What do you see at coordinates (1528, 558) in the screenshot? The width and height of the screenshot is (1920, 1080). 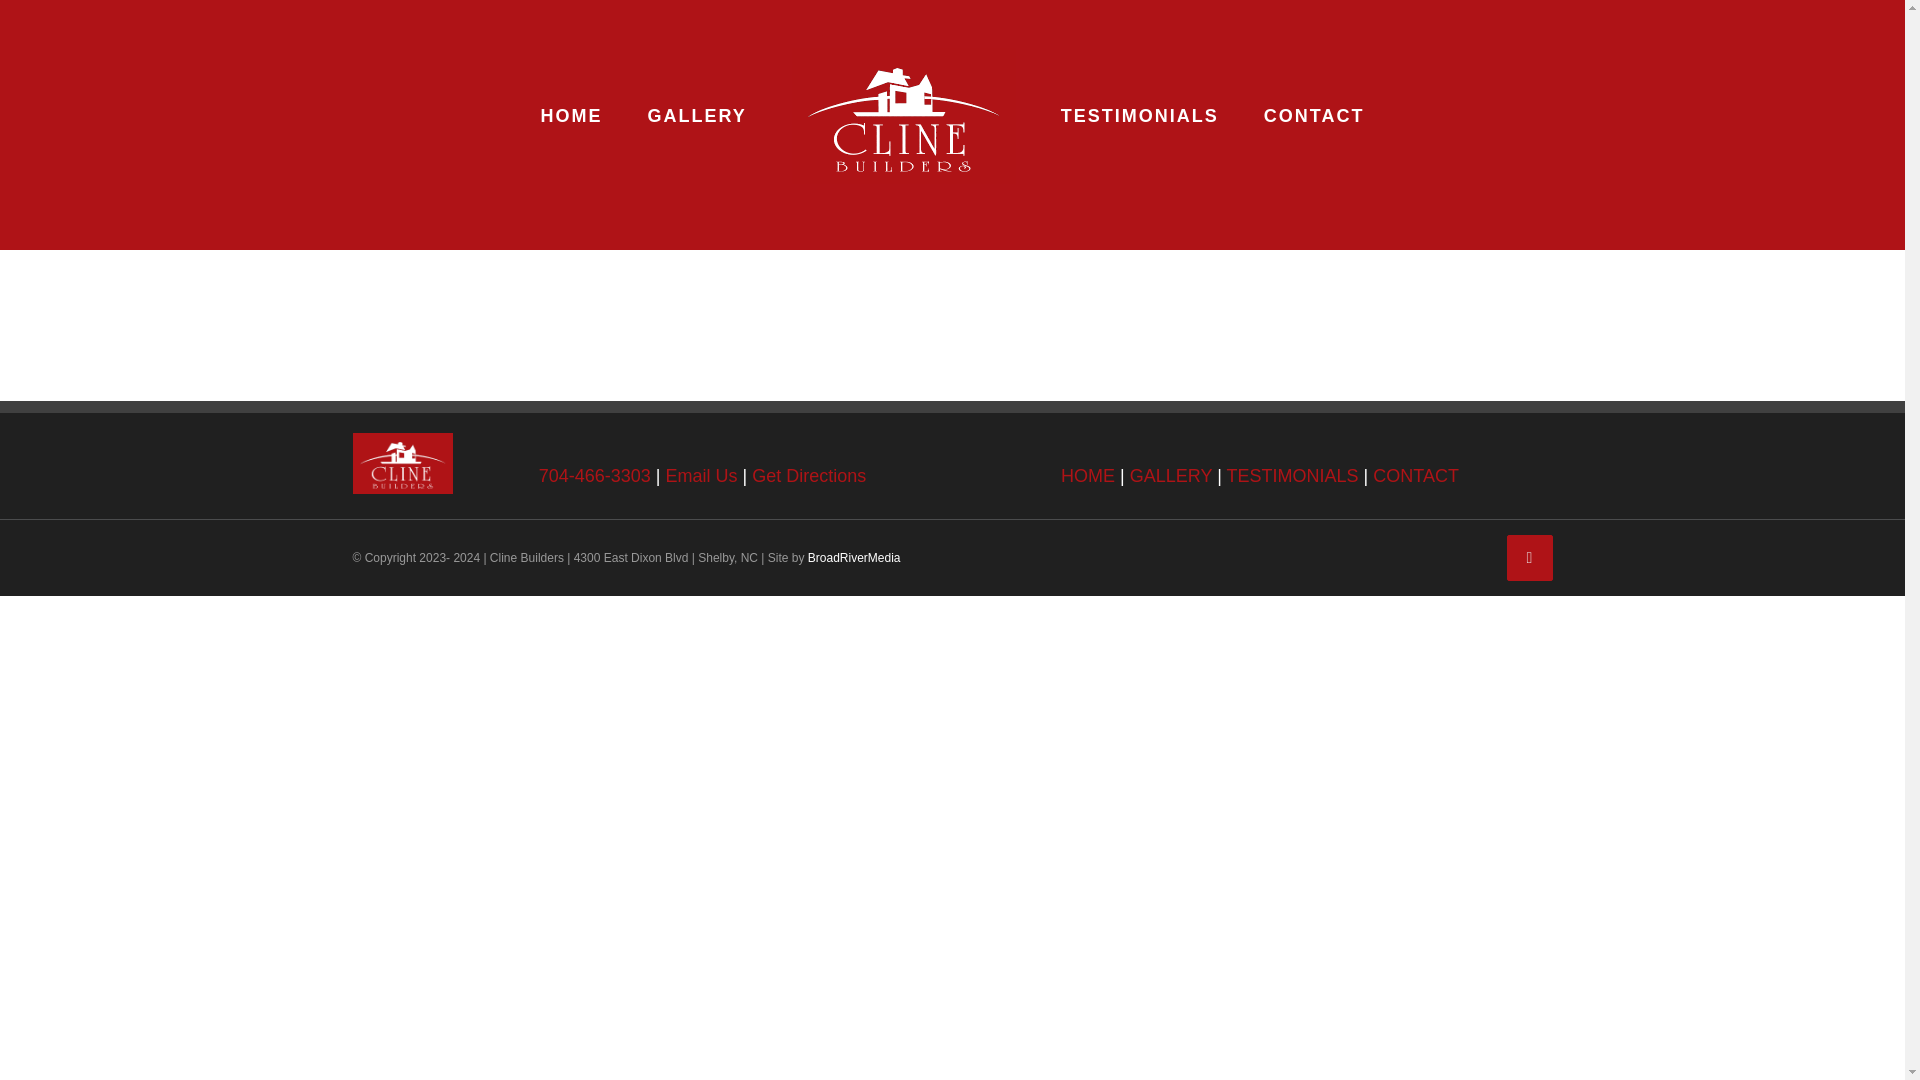 I see `Facebook` at bounding box center [1528, 558].